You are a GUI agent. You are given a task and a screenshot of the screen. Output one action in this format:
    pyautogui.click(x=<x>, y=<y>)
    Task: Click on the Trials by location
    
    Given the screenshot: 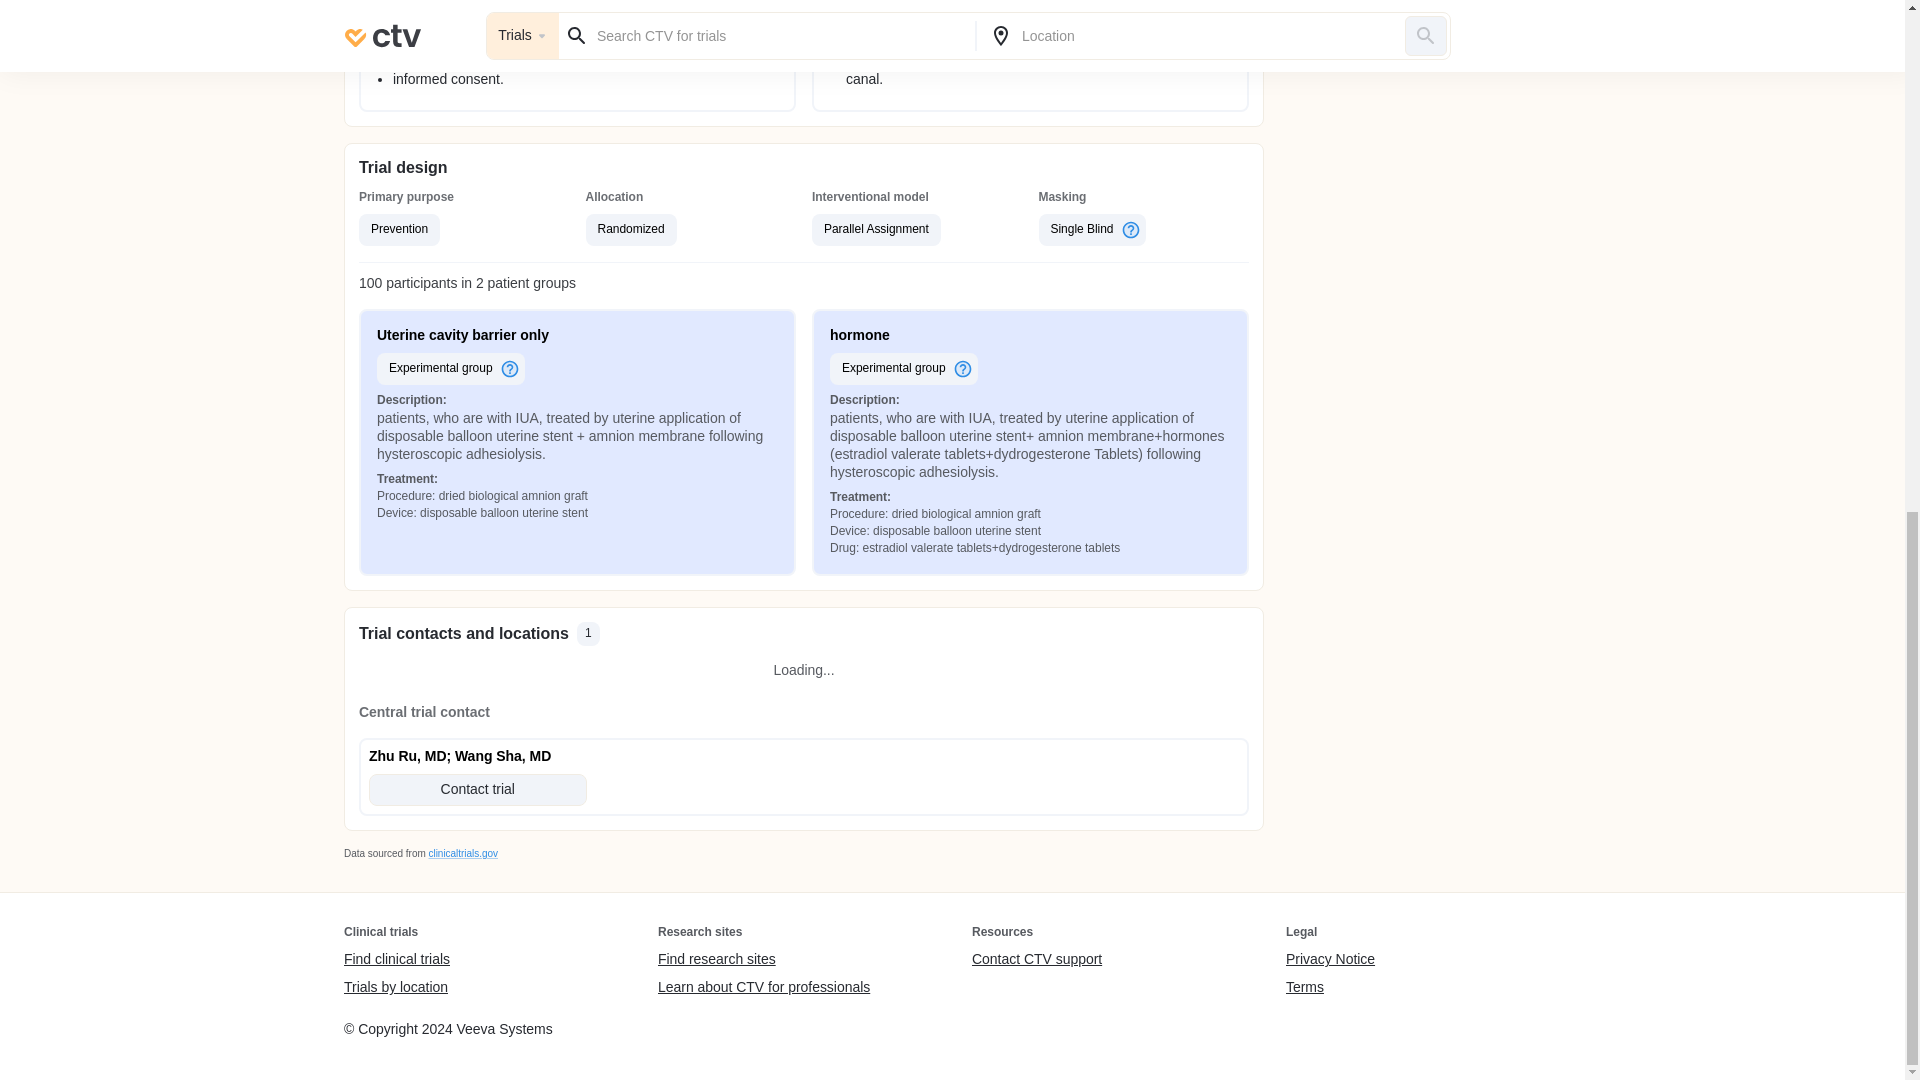 What is the action you would take?
    pyautogui.click(x=396, y=987)
    